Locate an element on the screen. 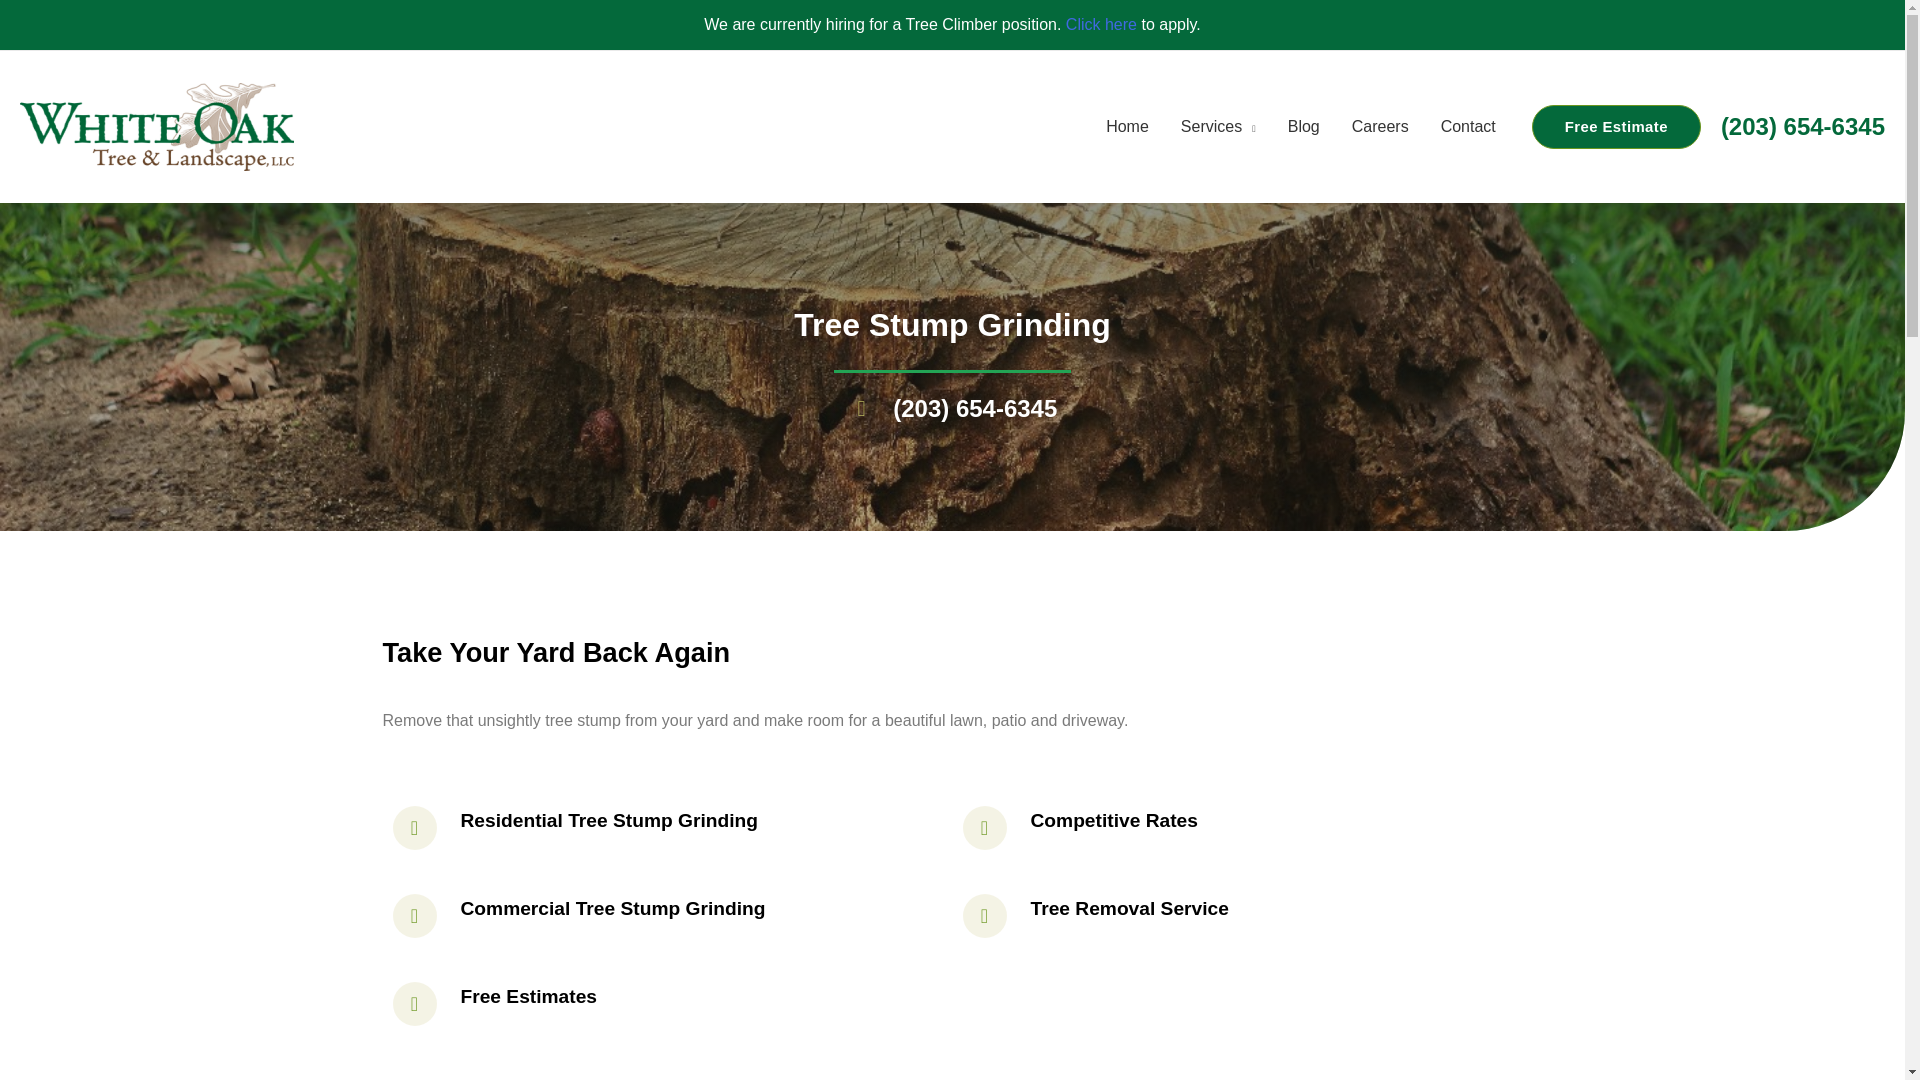 This screenshot has width=1920, height=1080. Services is located at coordinates (1218, 126).